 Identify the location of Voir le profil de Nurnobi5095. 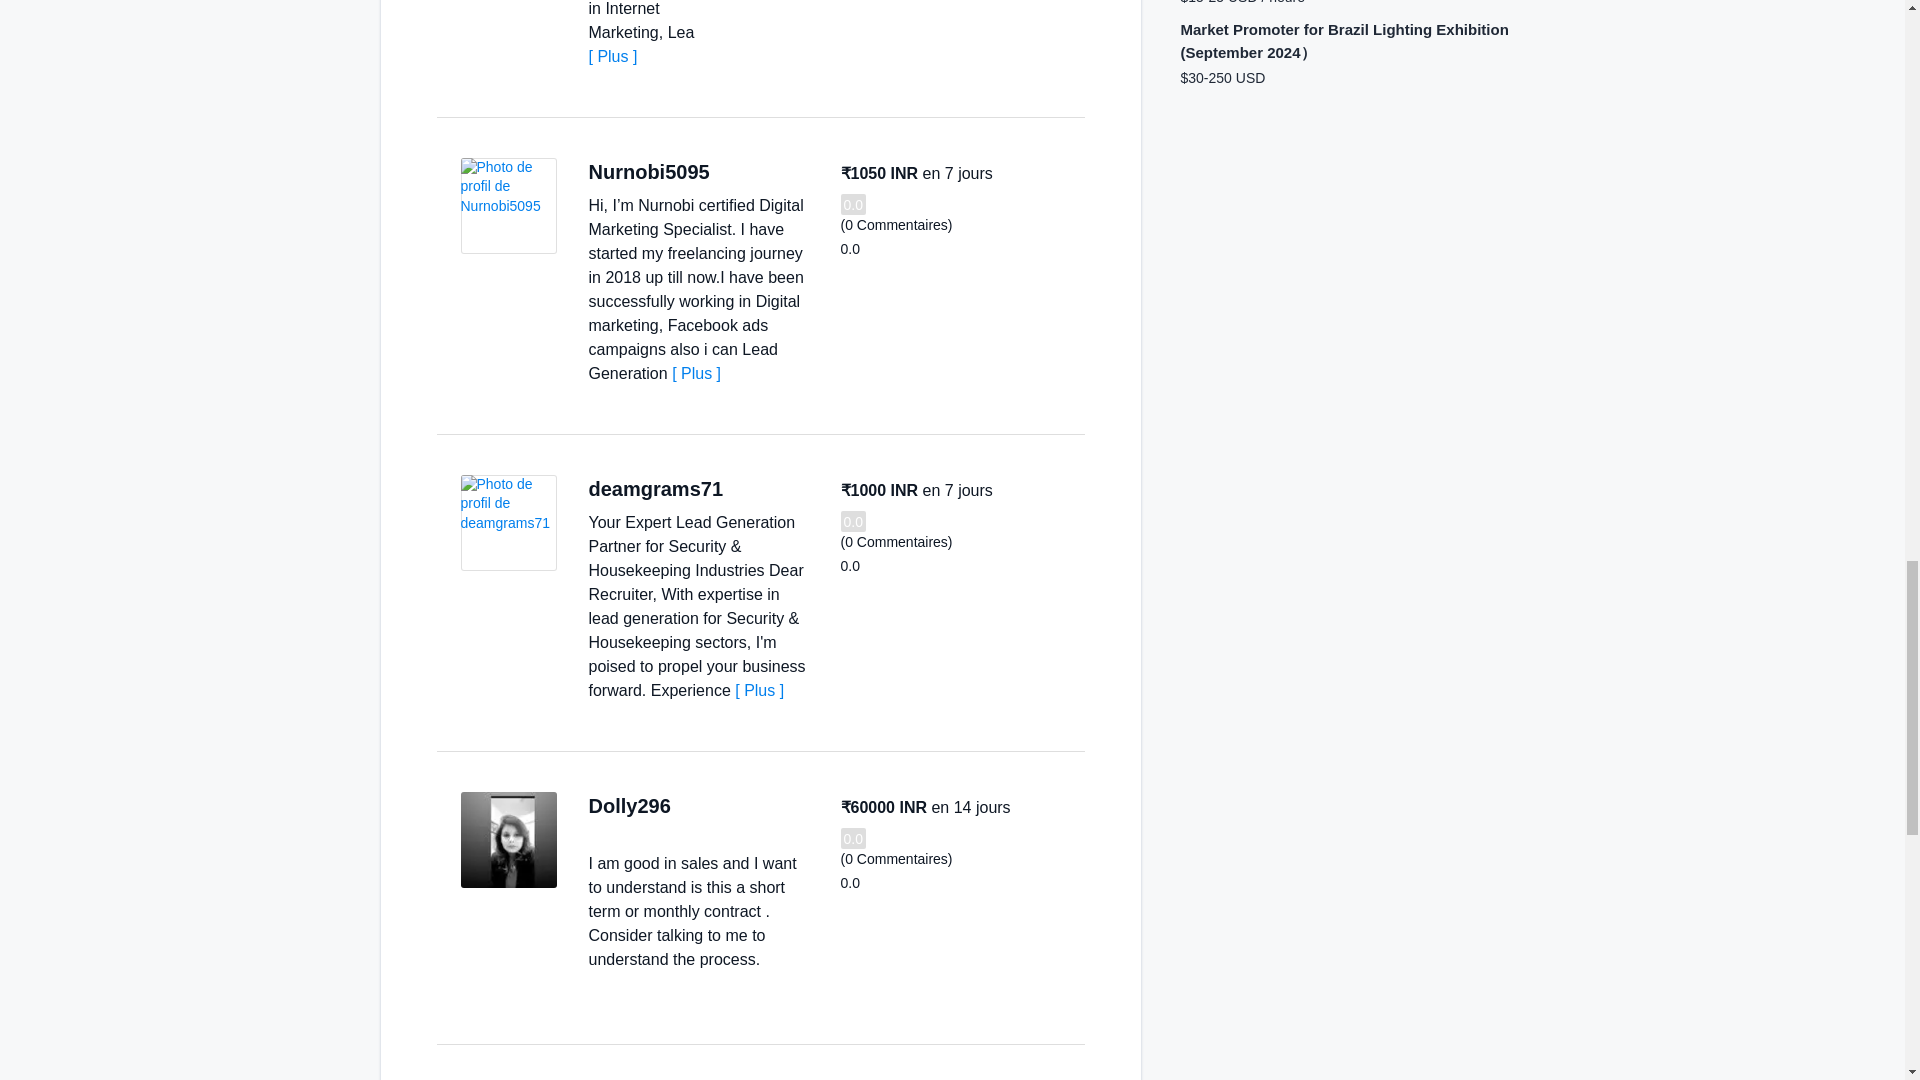
(508, 205).